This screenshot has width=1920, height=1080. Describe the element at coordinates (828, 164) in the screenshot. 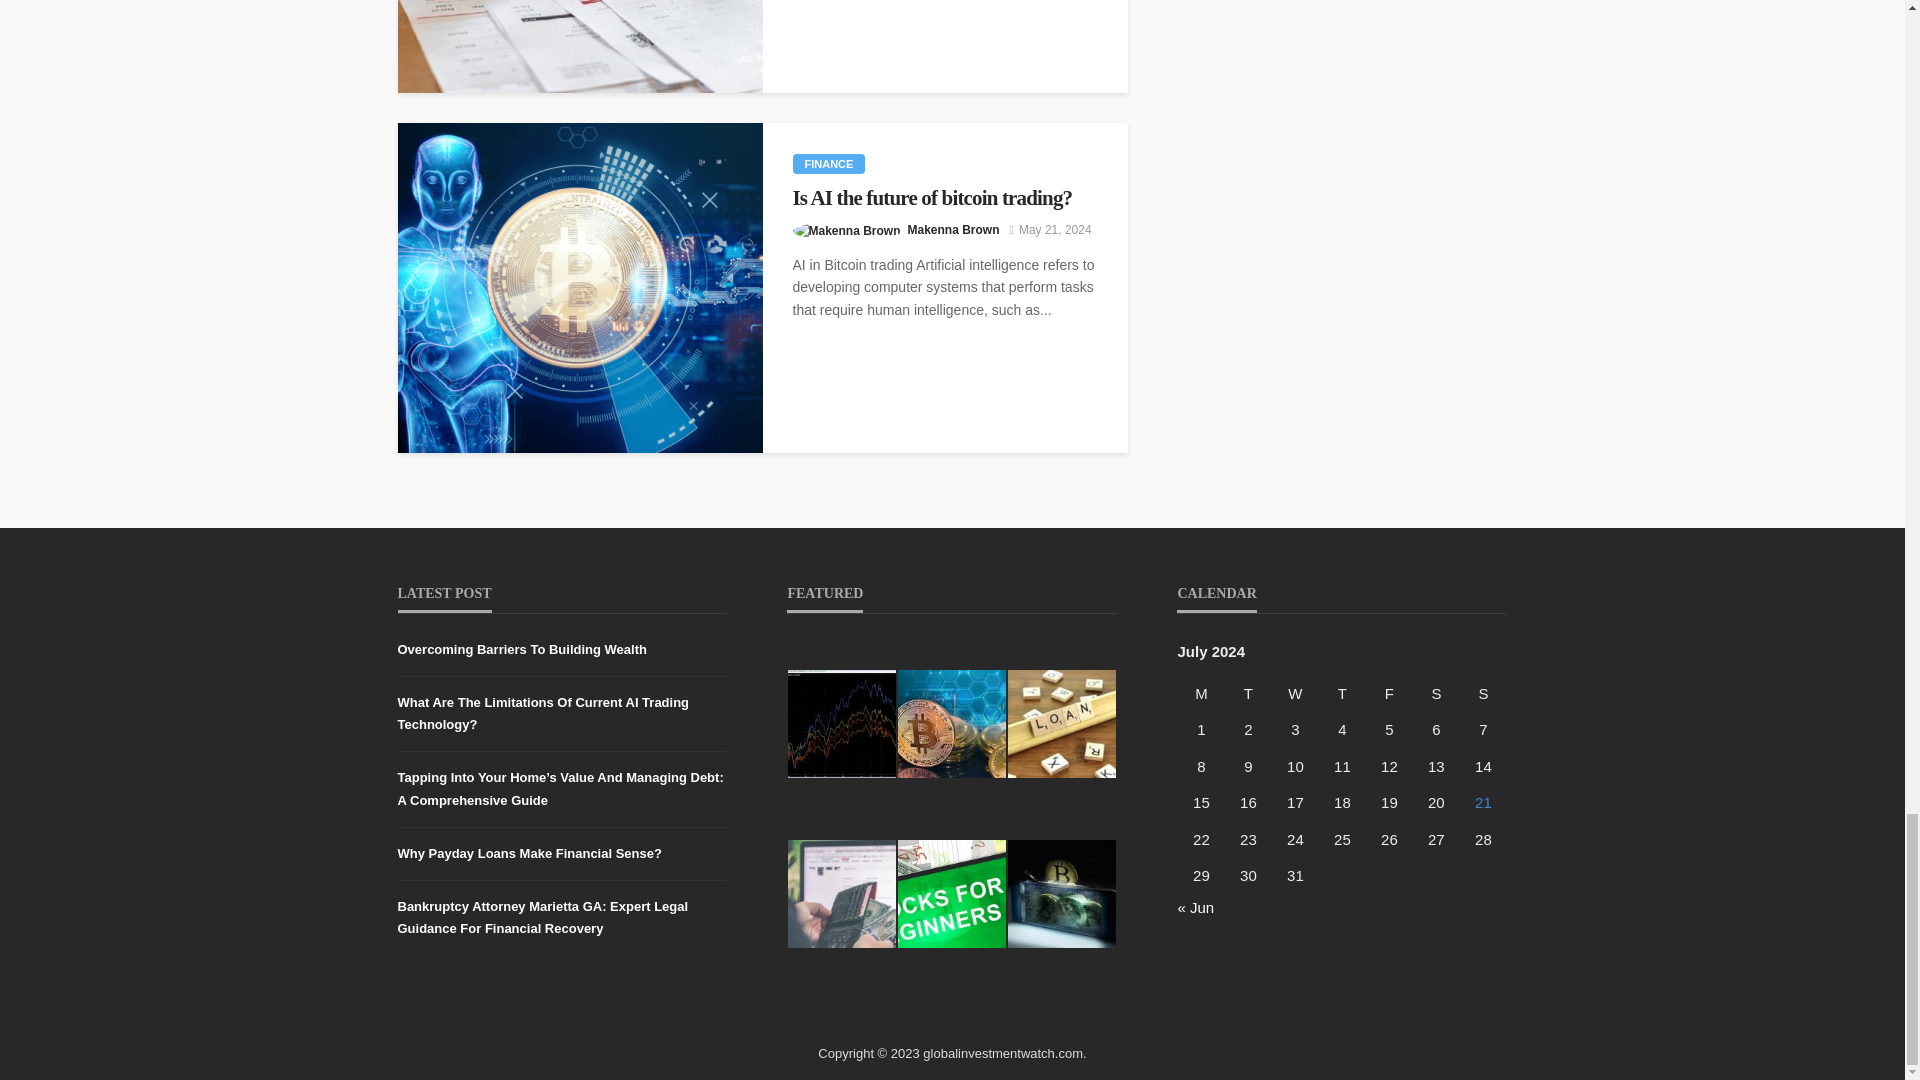

I see `Finance` at that location.